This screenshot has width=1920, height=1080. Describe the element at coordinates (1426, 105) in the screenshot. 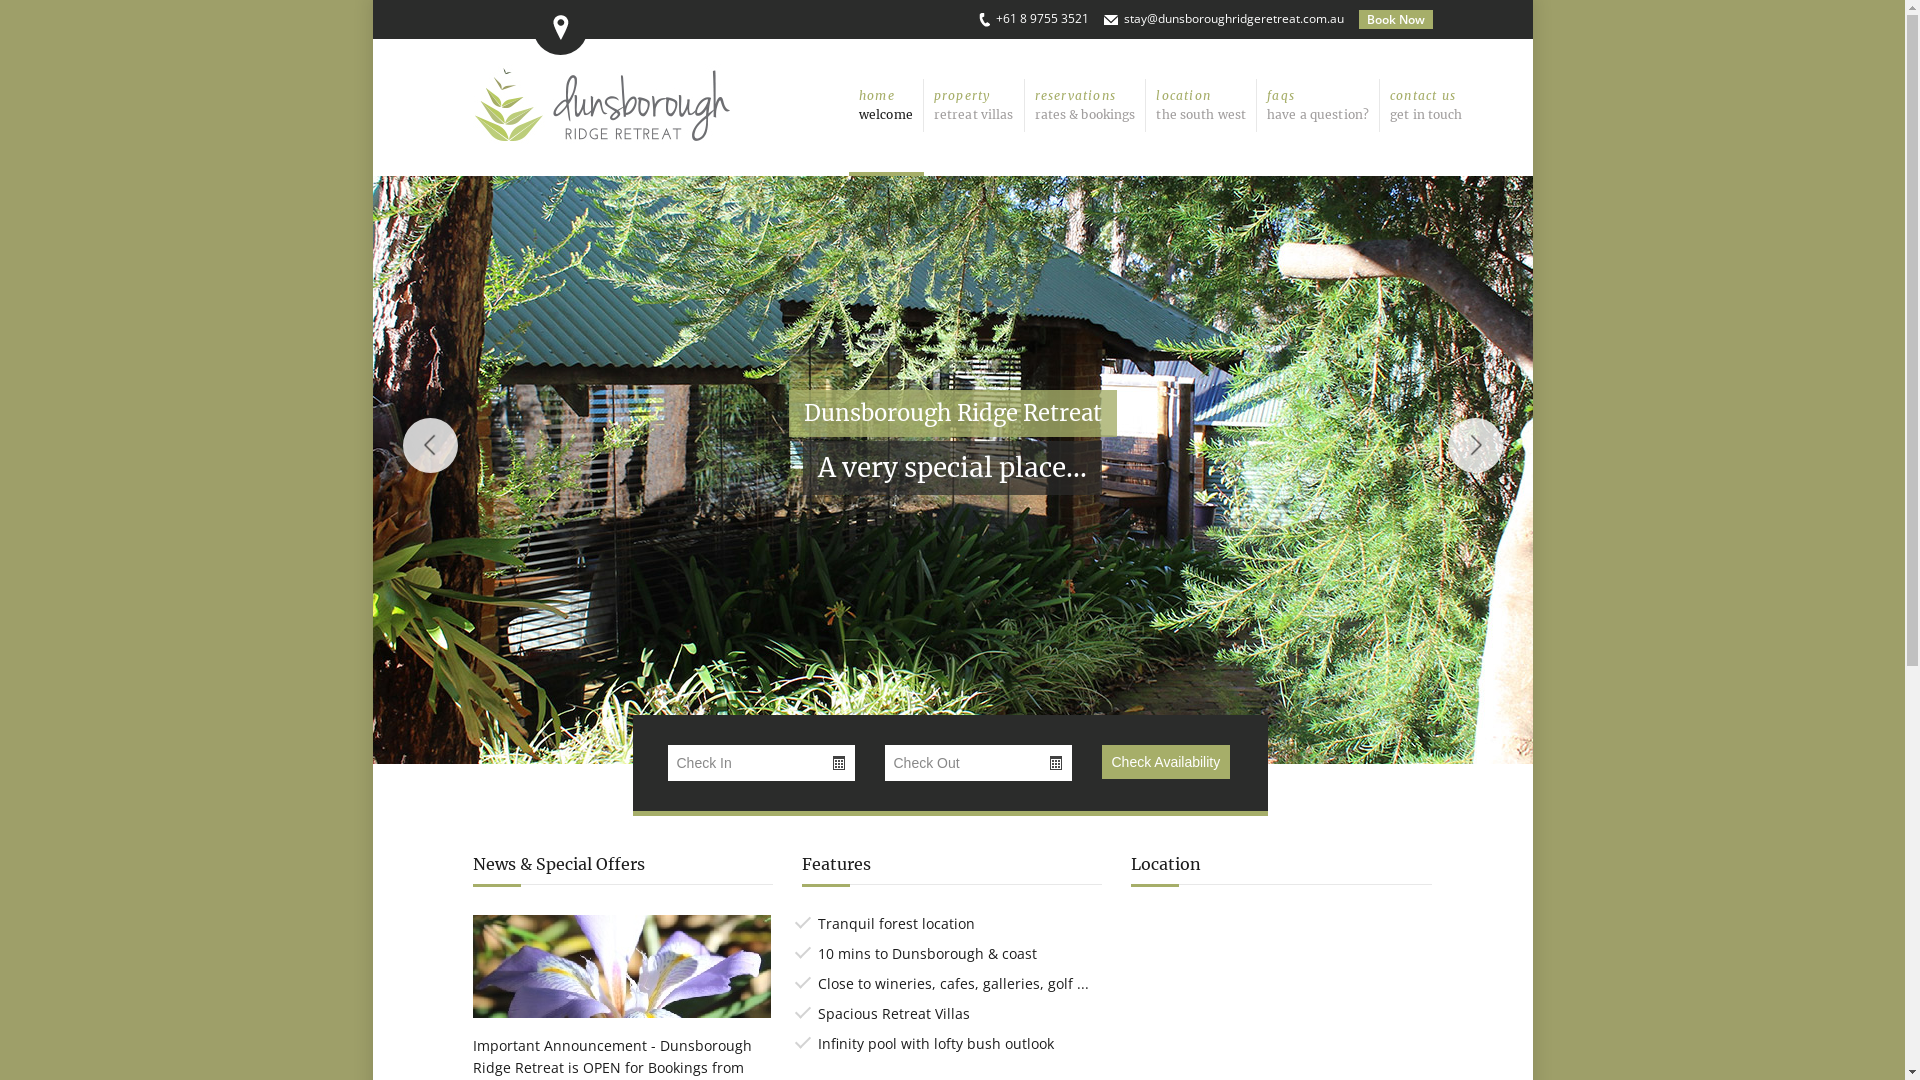

I see `contact us
get in touch` at that location.